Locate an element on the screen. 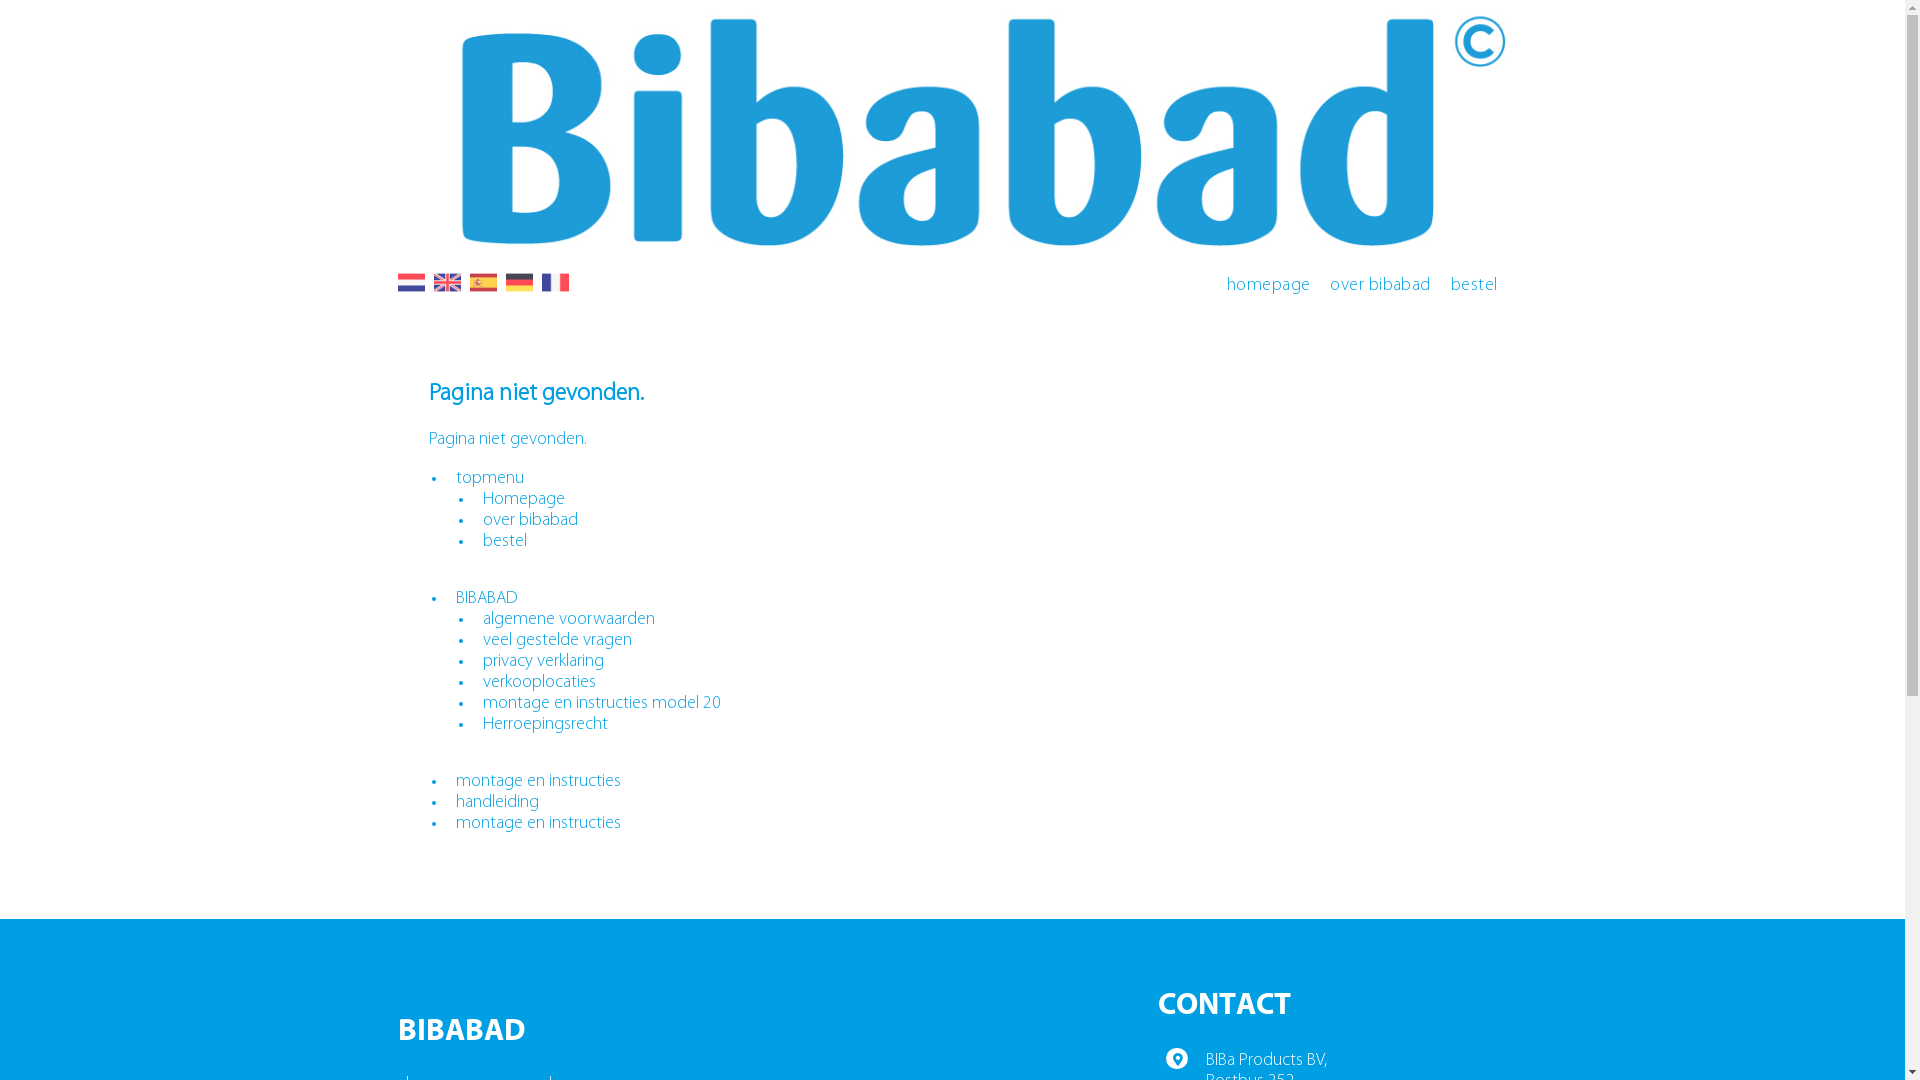 The height and width of the screenshot is (1080, 1920). Homepage is located at coordinates (524, 500).